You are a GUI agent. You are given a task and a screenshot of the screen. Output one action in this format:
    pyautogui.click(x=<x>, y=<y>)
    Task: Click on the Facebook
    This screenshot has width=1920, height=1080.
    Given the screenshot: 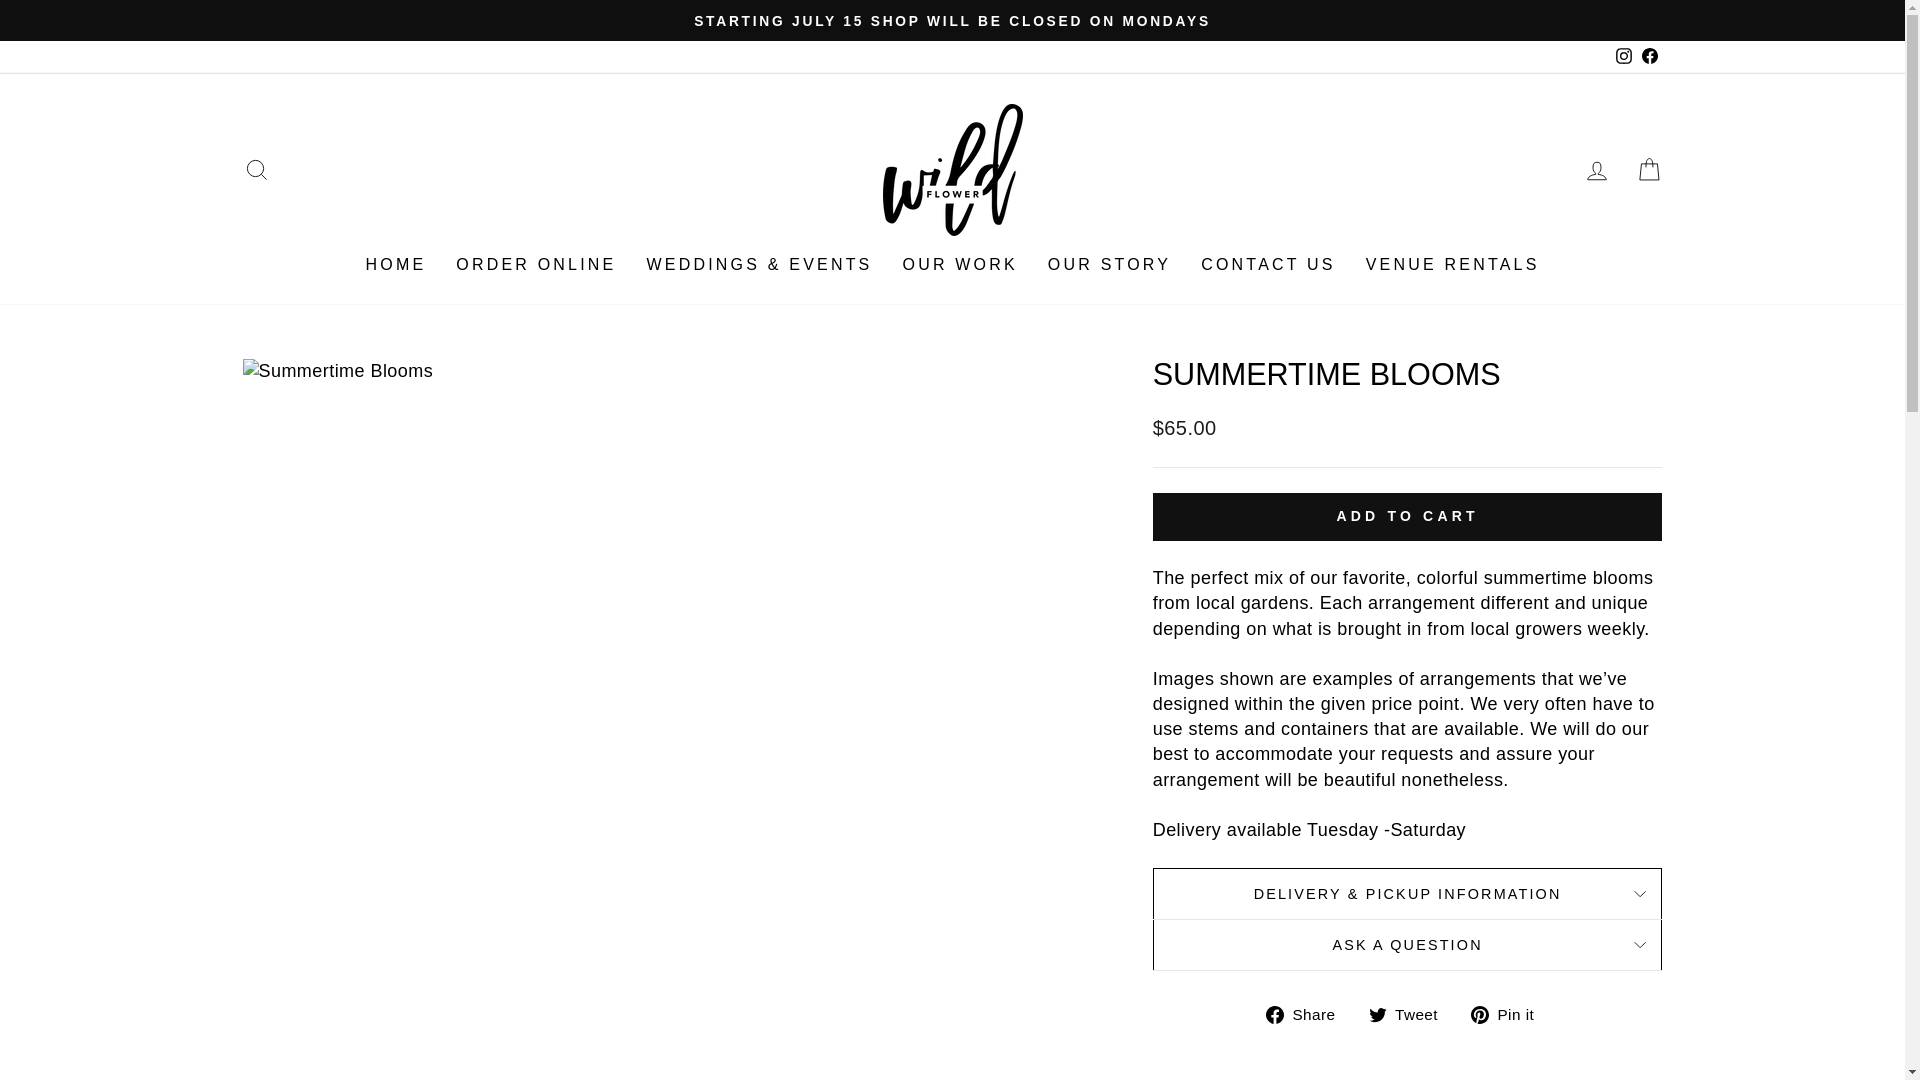 What is the action you would take?
    pyautogui.click(x=1648, y=56)
    